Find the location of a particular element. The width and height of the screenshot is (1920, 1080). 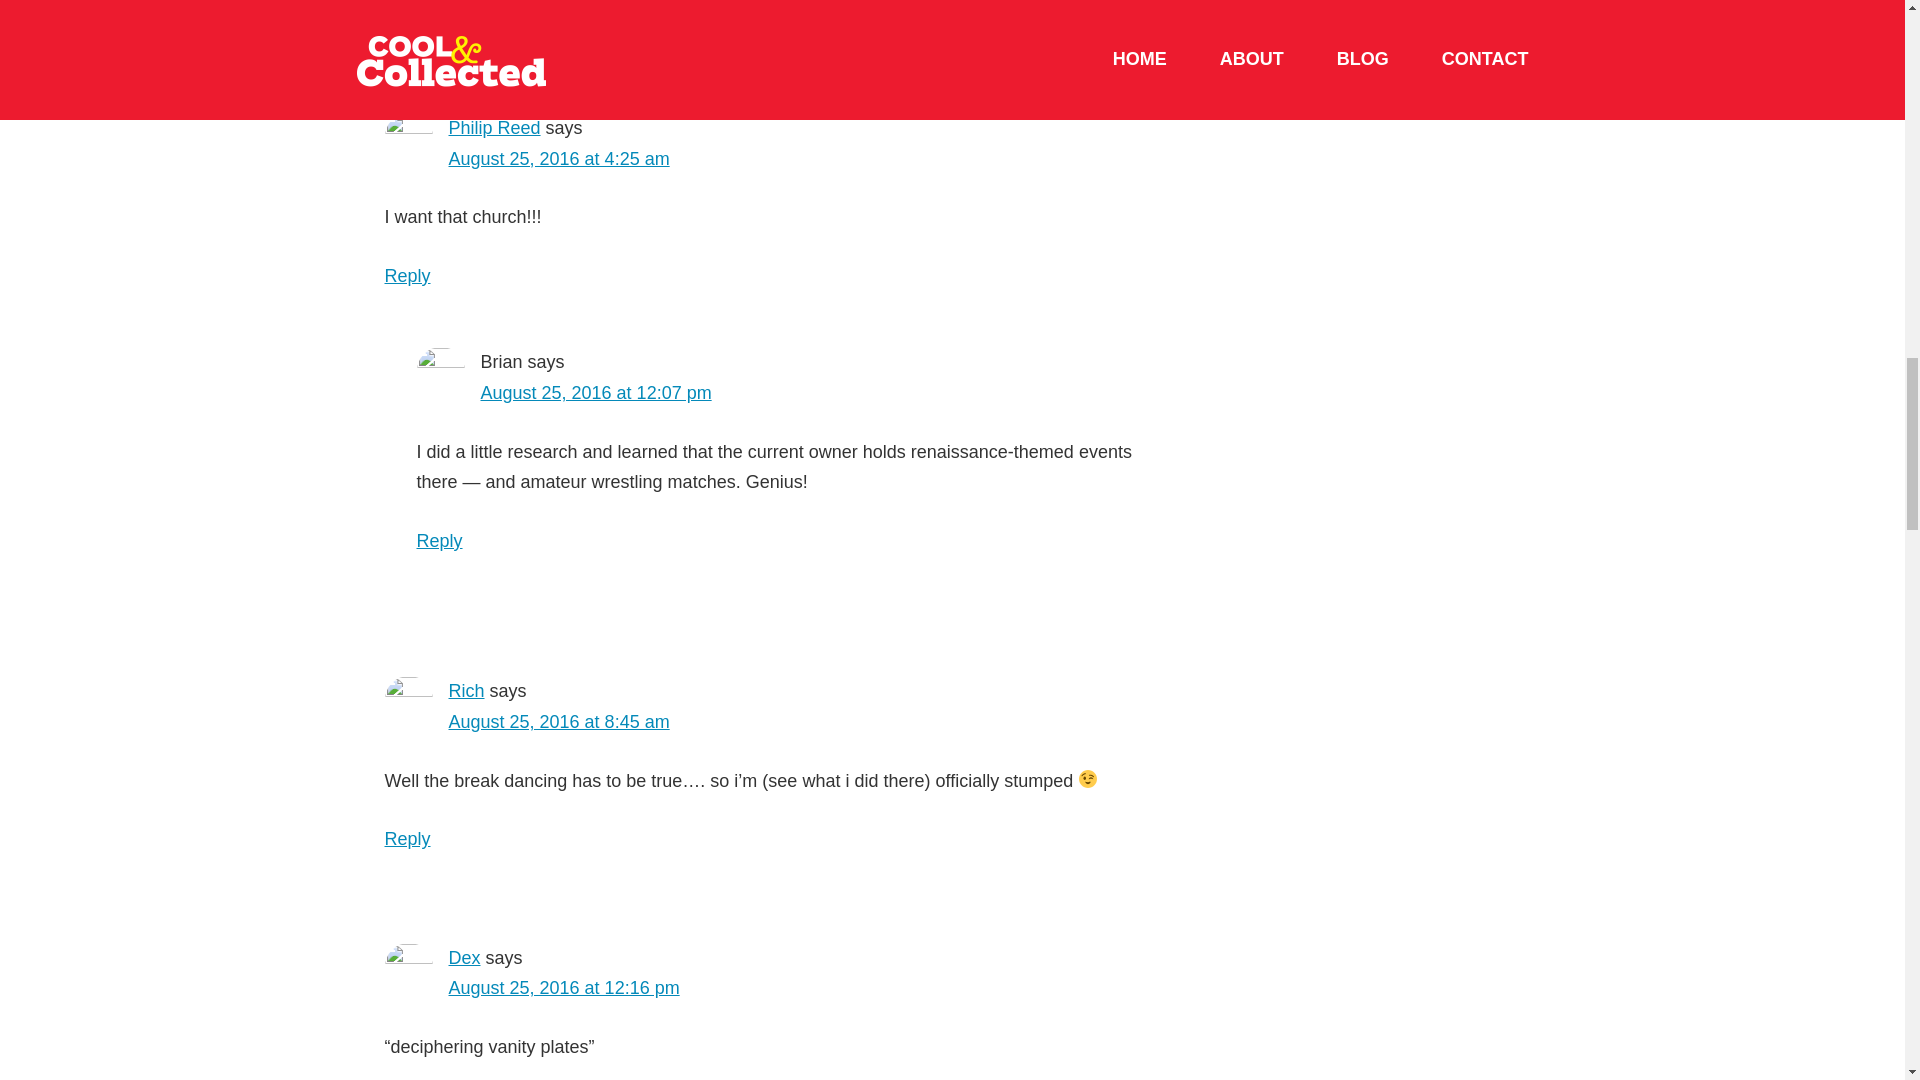

Reply is located at coordinates (439, 540).